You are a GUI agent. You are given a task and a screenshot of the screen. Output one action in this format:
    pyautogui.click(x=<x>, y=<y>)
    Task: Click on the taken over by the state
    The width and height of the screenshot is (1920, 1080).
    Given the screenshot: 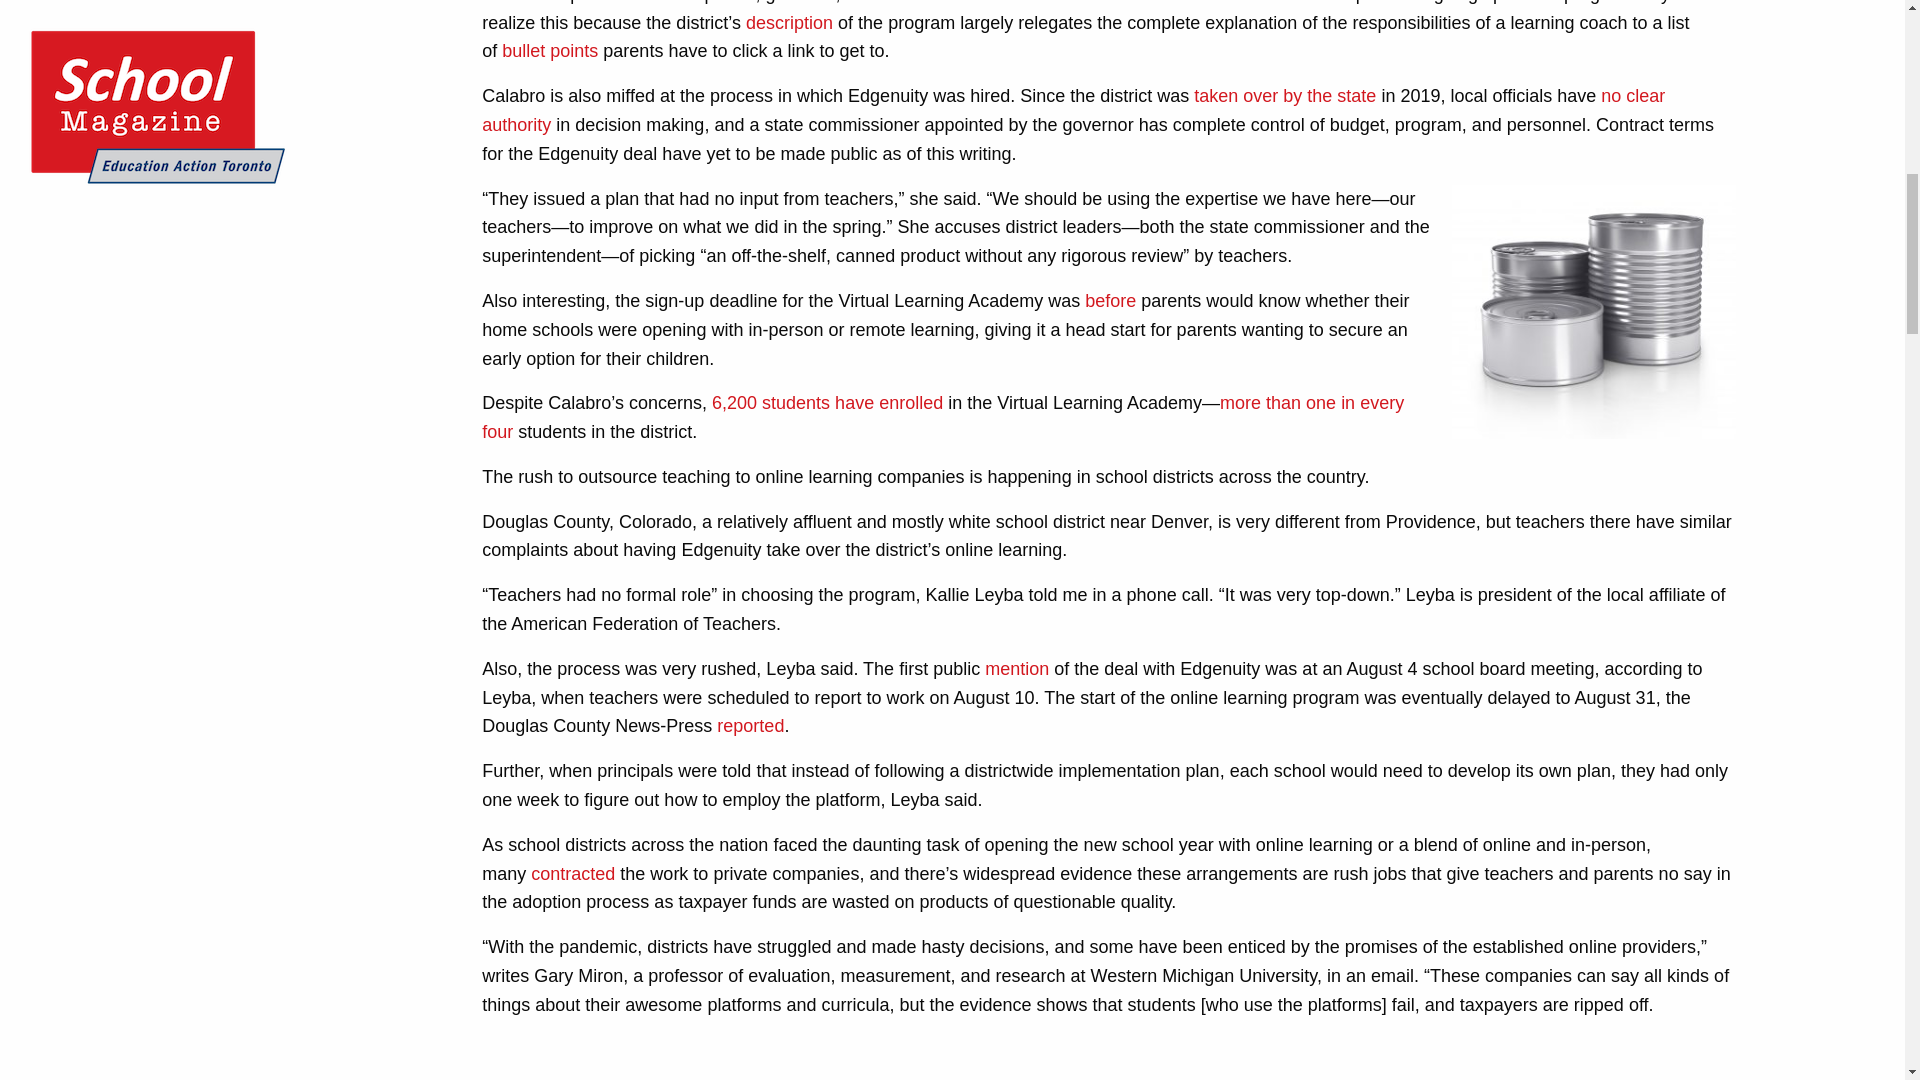 What is the action you would take?
    pyautogui.click(x=1285, y=96)
    